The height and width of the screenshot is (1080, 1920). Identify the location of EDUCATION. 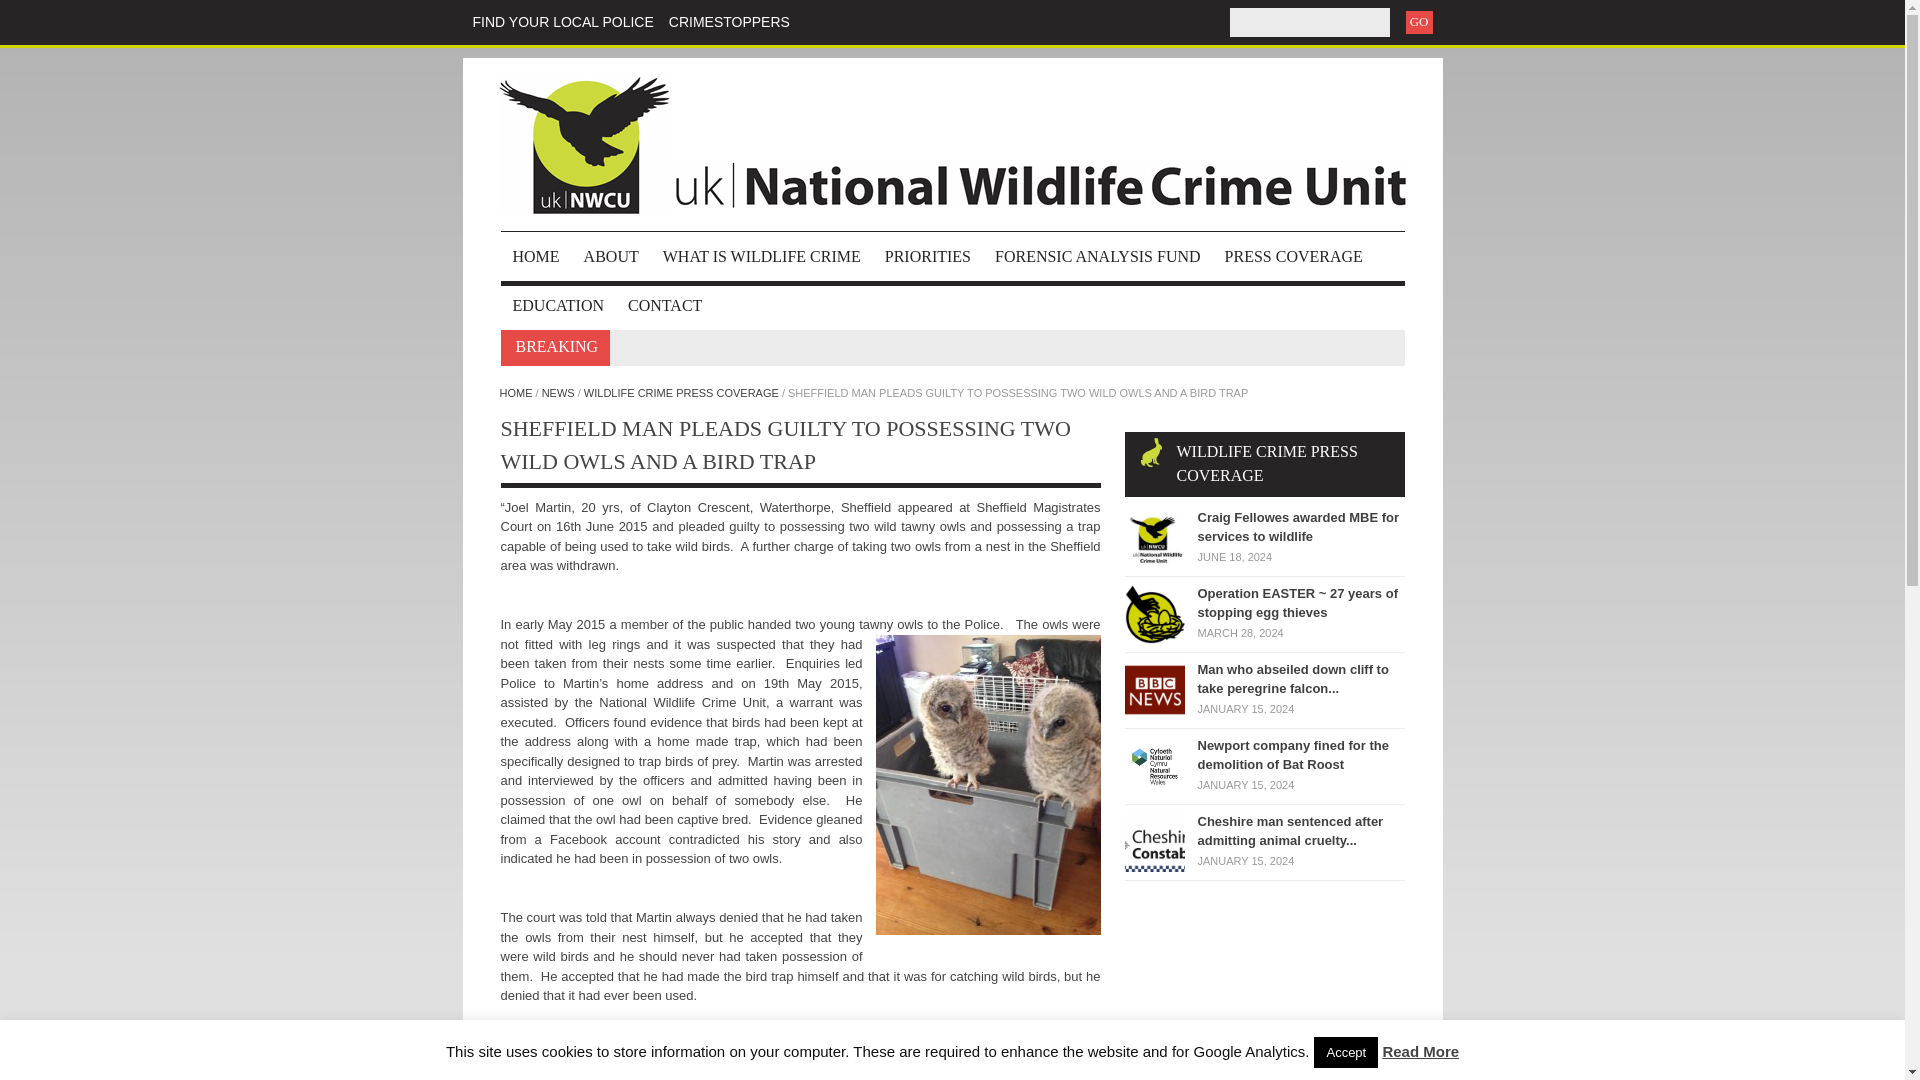
(558, 304).